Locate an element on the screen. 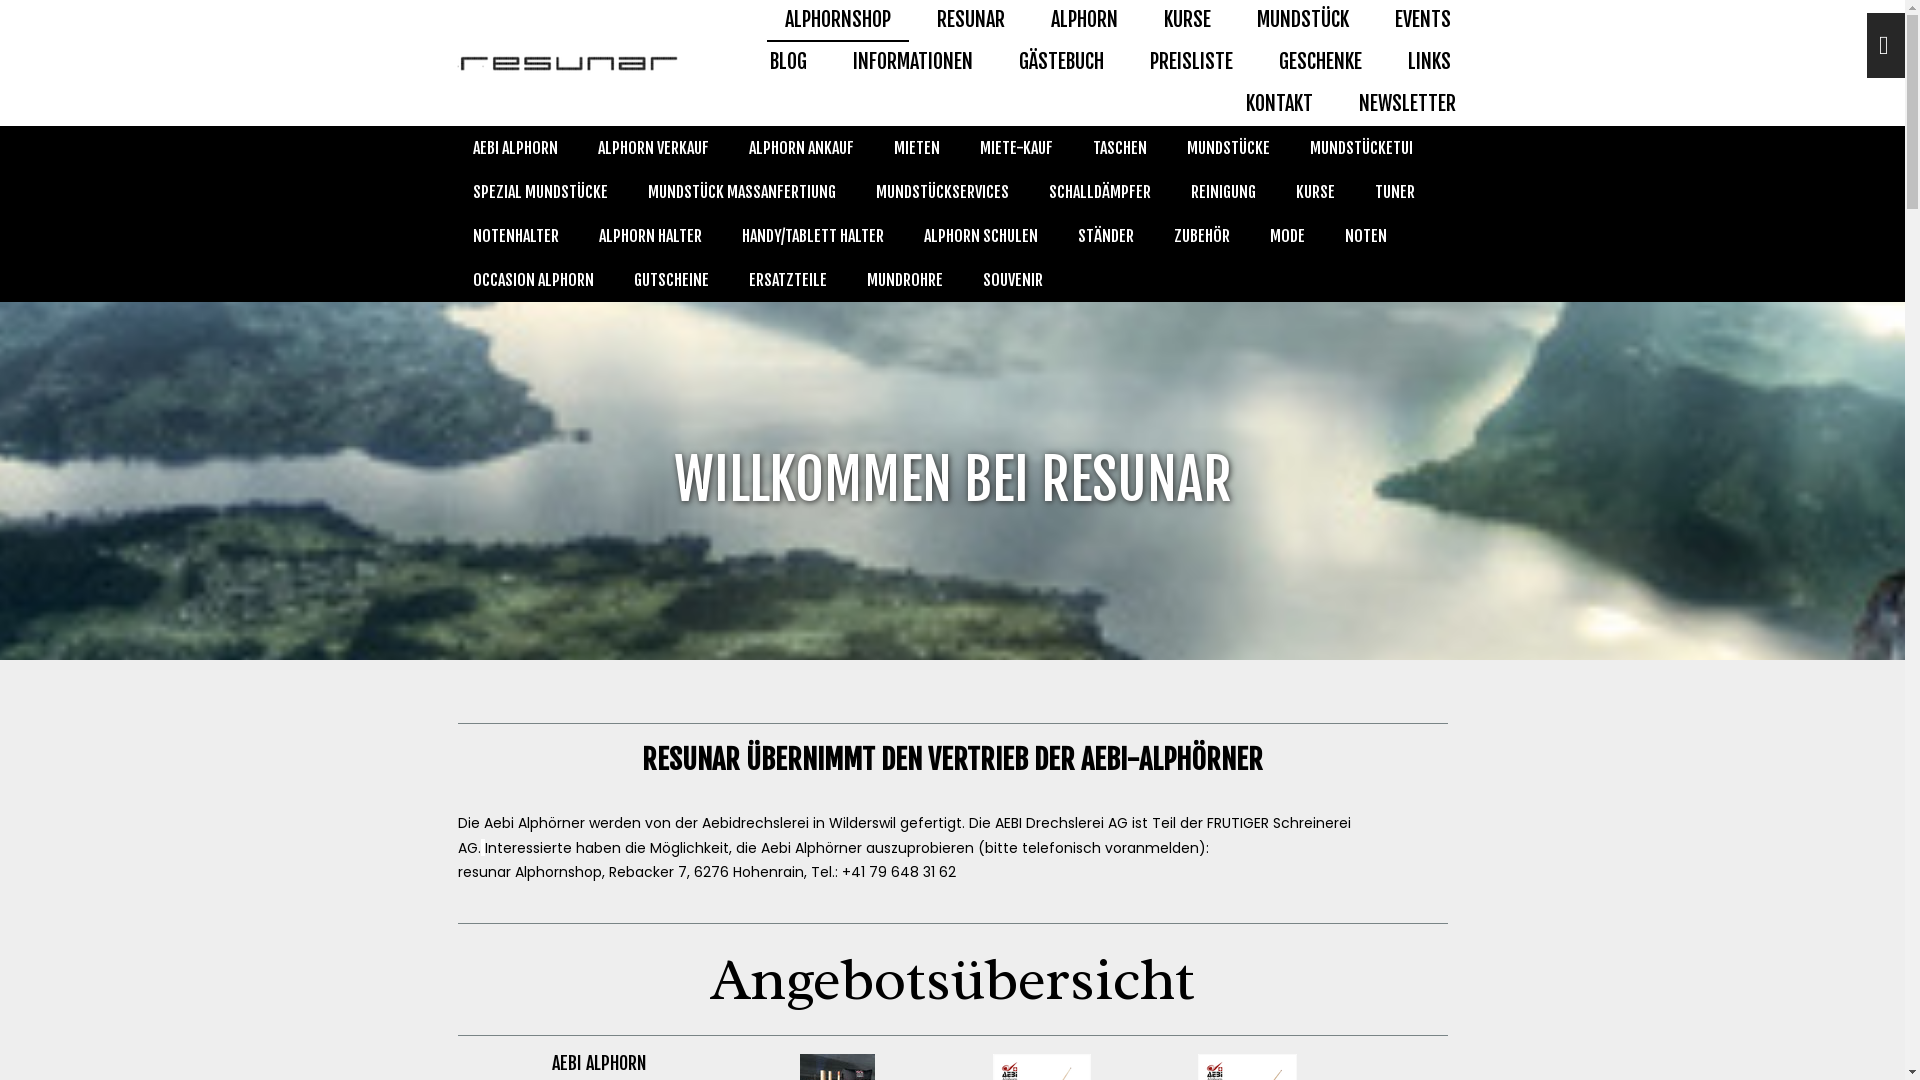 The height and width of the screenshot is (1080, 1920). RESUNAR is located at coordinates (970, 21).